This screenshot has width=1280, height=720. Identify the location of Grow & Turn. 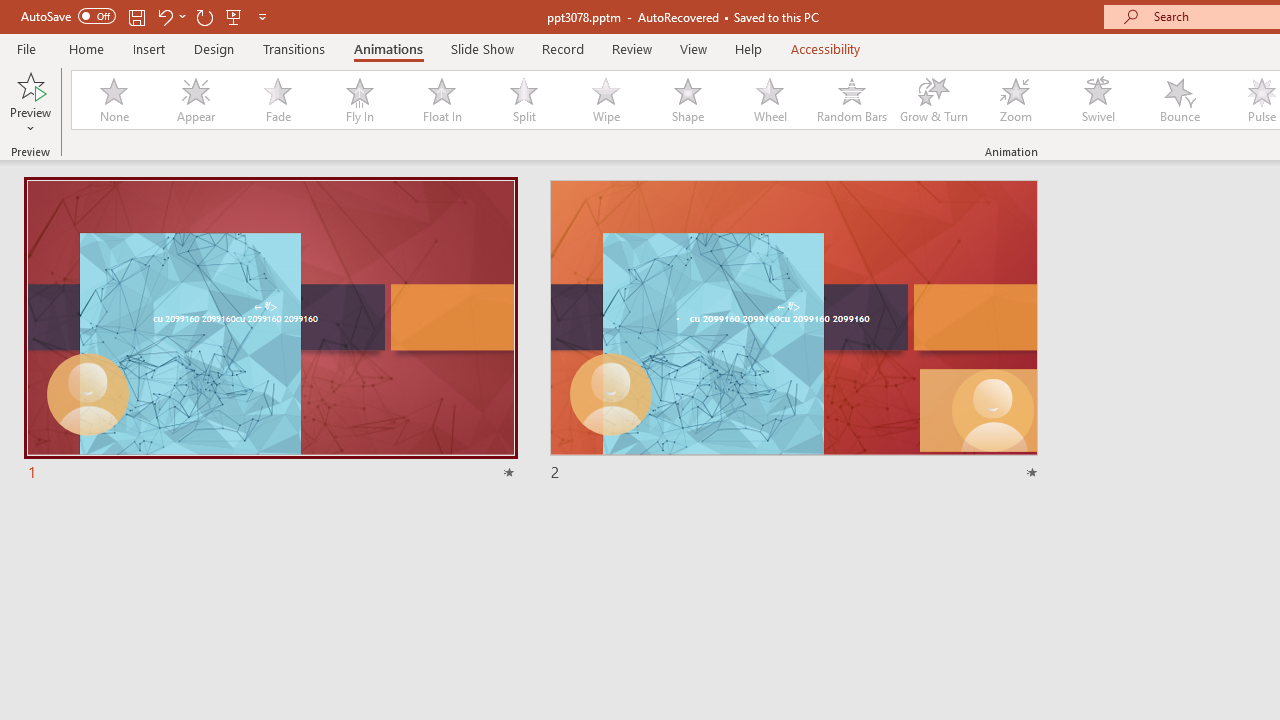
(934, 100).